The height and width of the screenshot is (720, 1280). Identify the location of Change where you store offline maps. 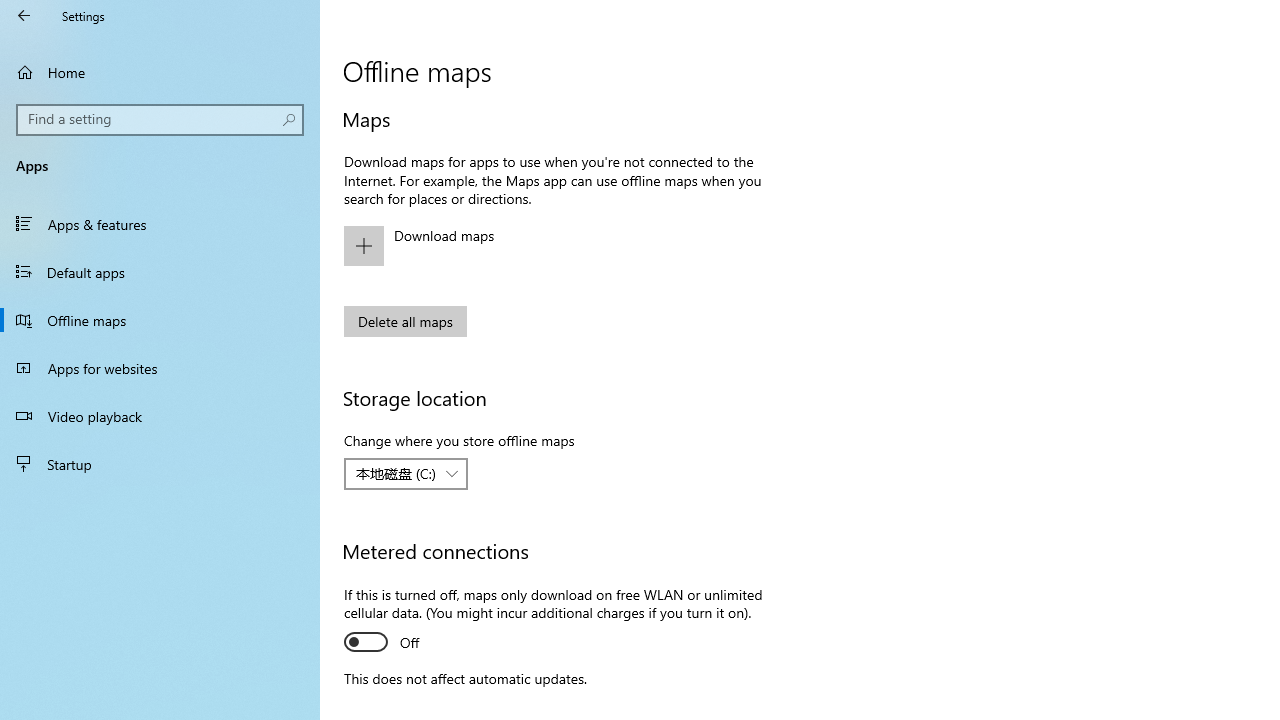
(406, 474).